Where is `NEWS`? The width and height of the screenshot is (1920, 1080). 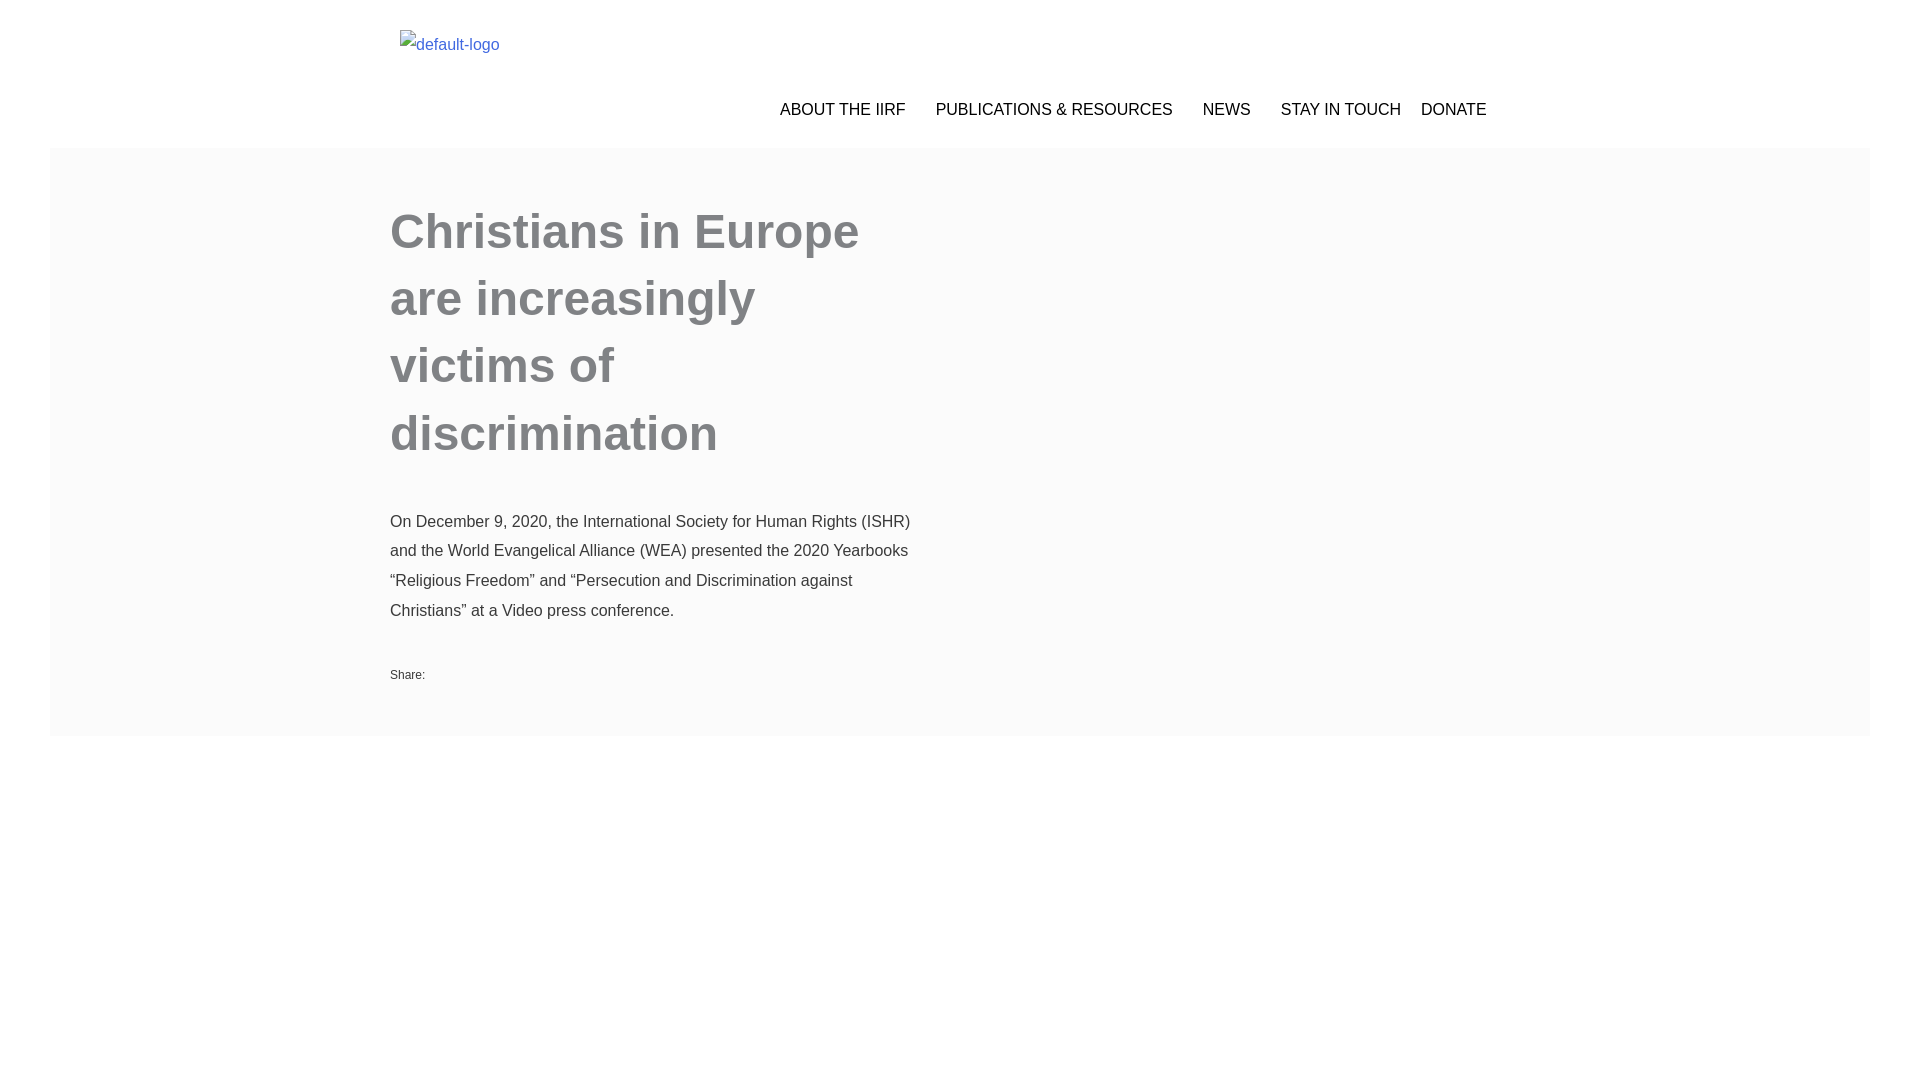 NEWS is located at coordinates (1232, 109).